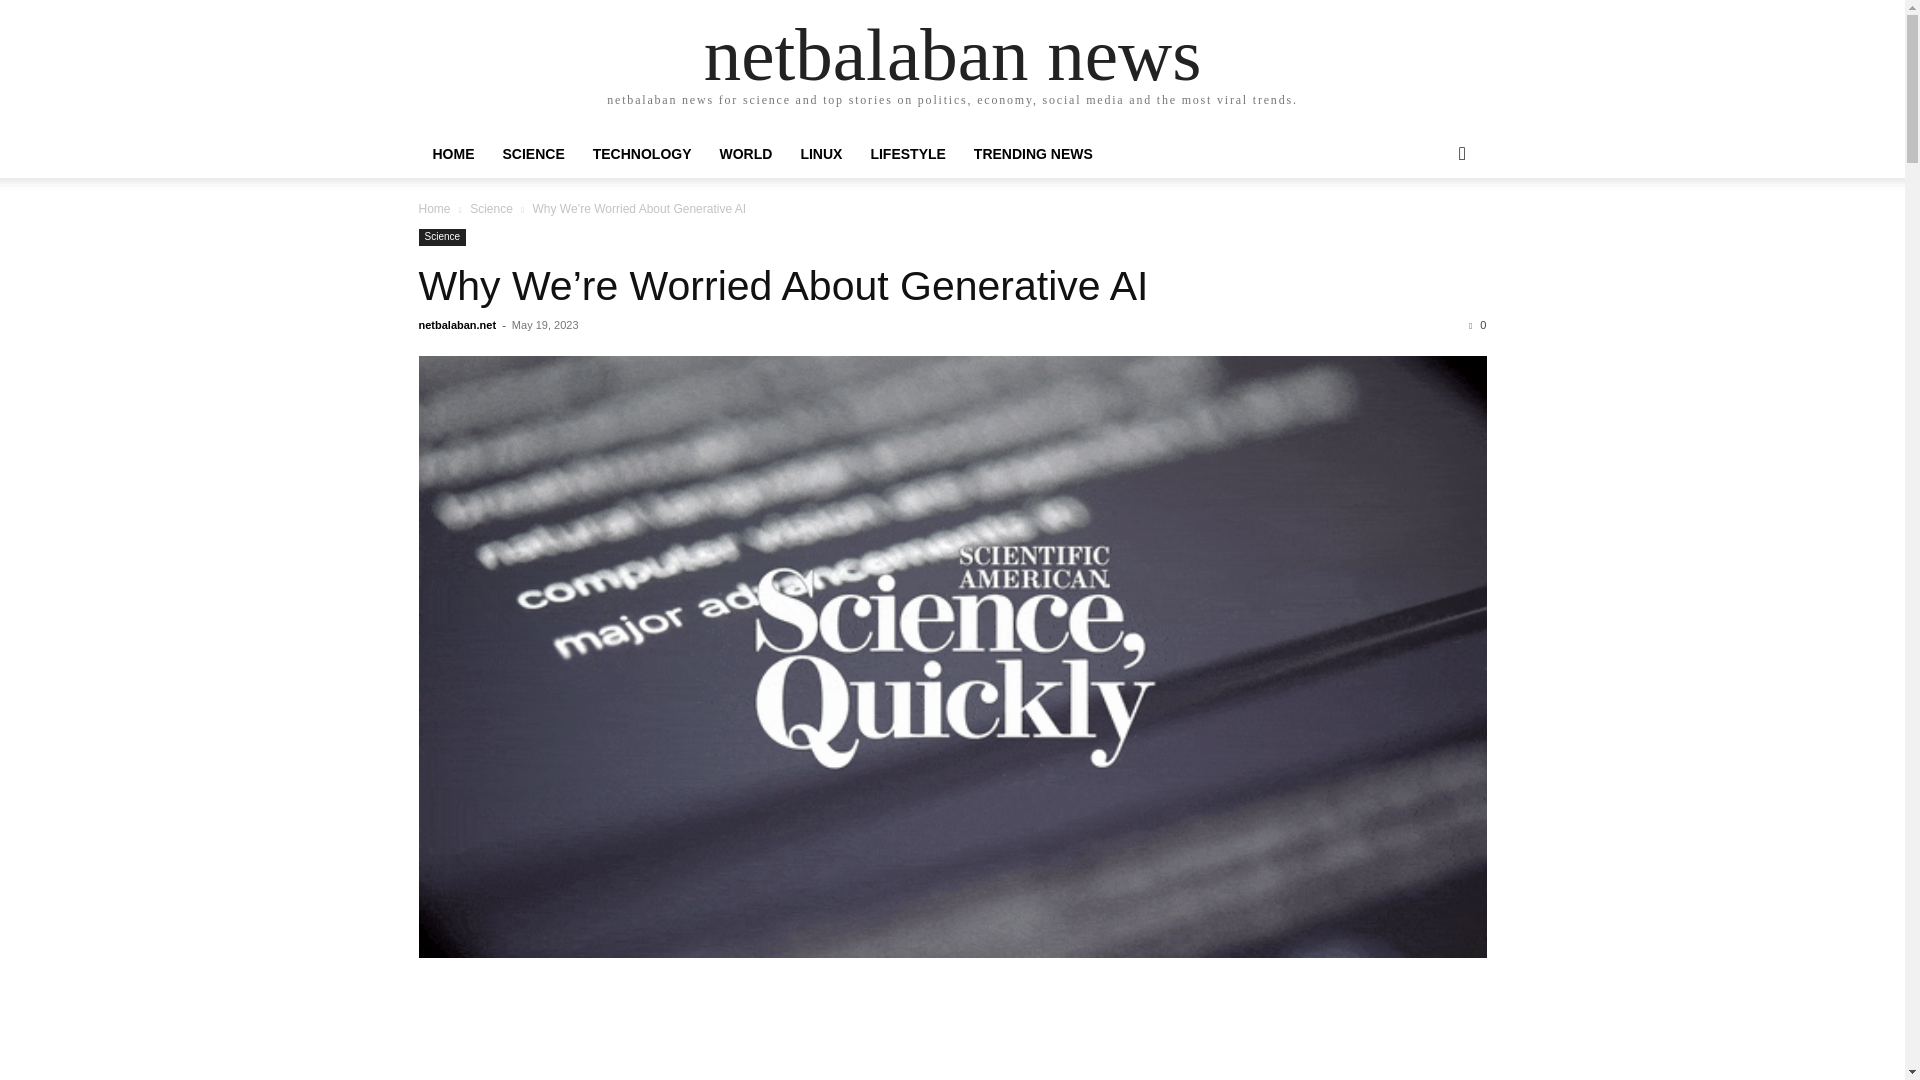 Image resolution: width=1920 pixels, height=1080 pixels. Describe the element at coordinates (820, 154) in the screenshot. I see `LINUX` at that location.